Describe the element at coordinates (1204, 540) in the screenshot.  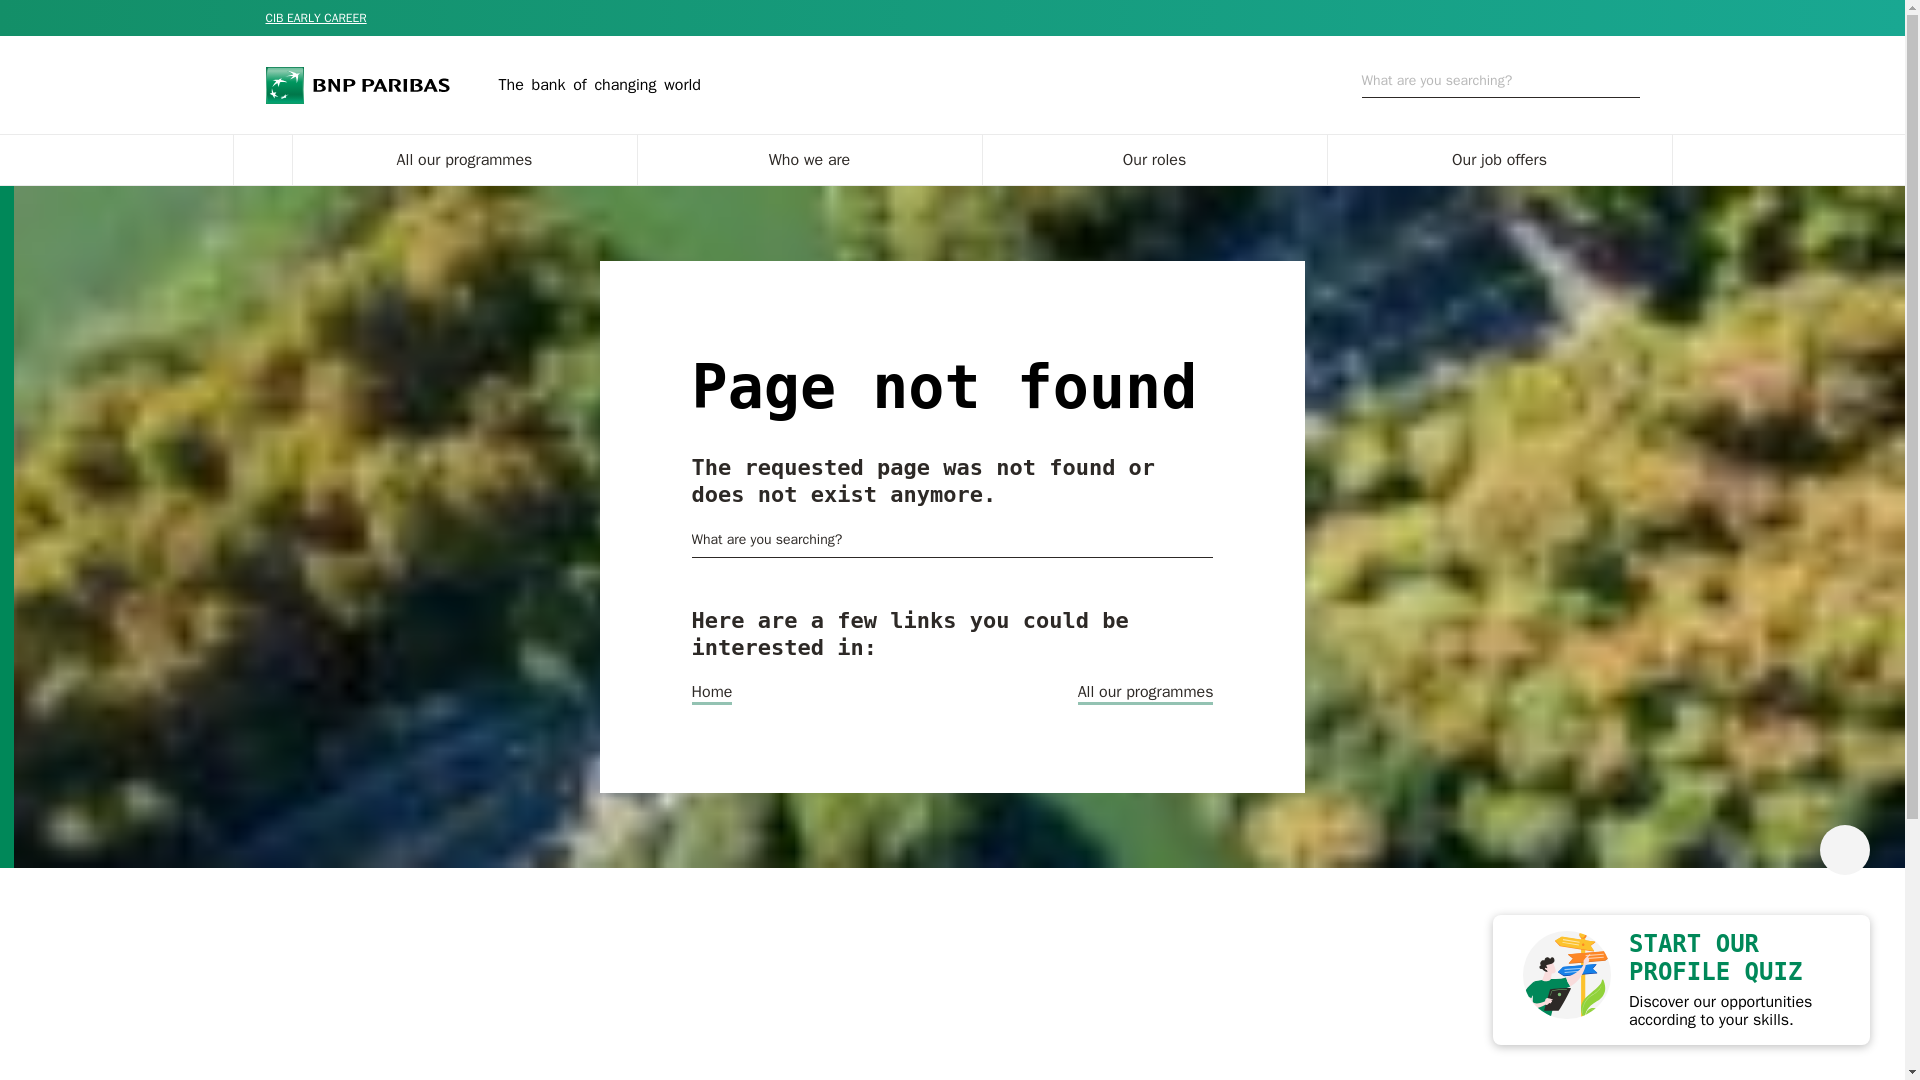
I see `Search` at that location.